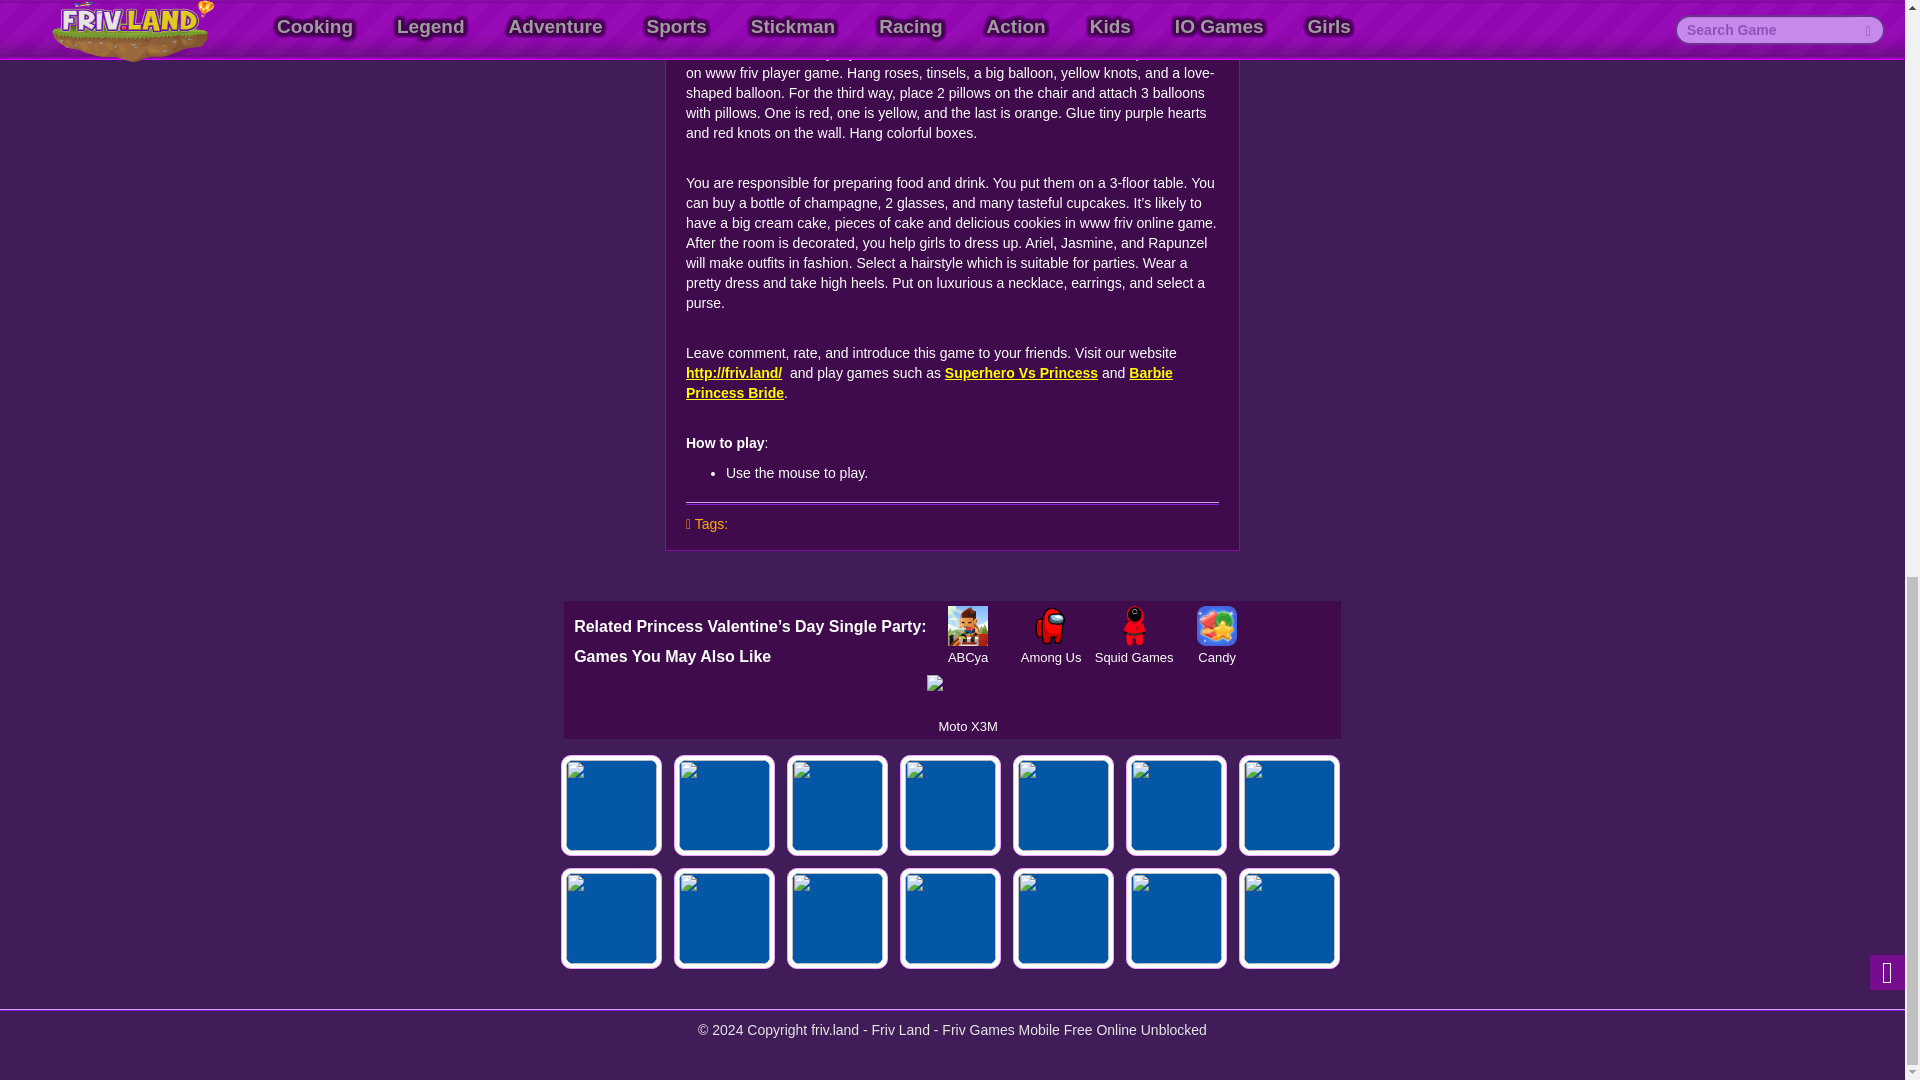 Image resolution: width=1920 pixels, height=1080 pixels. I want to click on Among Us, so click(1050, 625).